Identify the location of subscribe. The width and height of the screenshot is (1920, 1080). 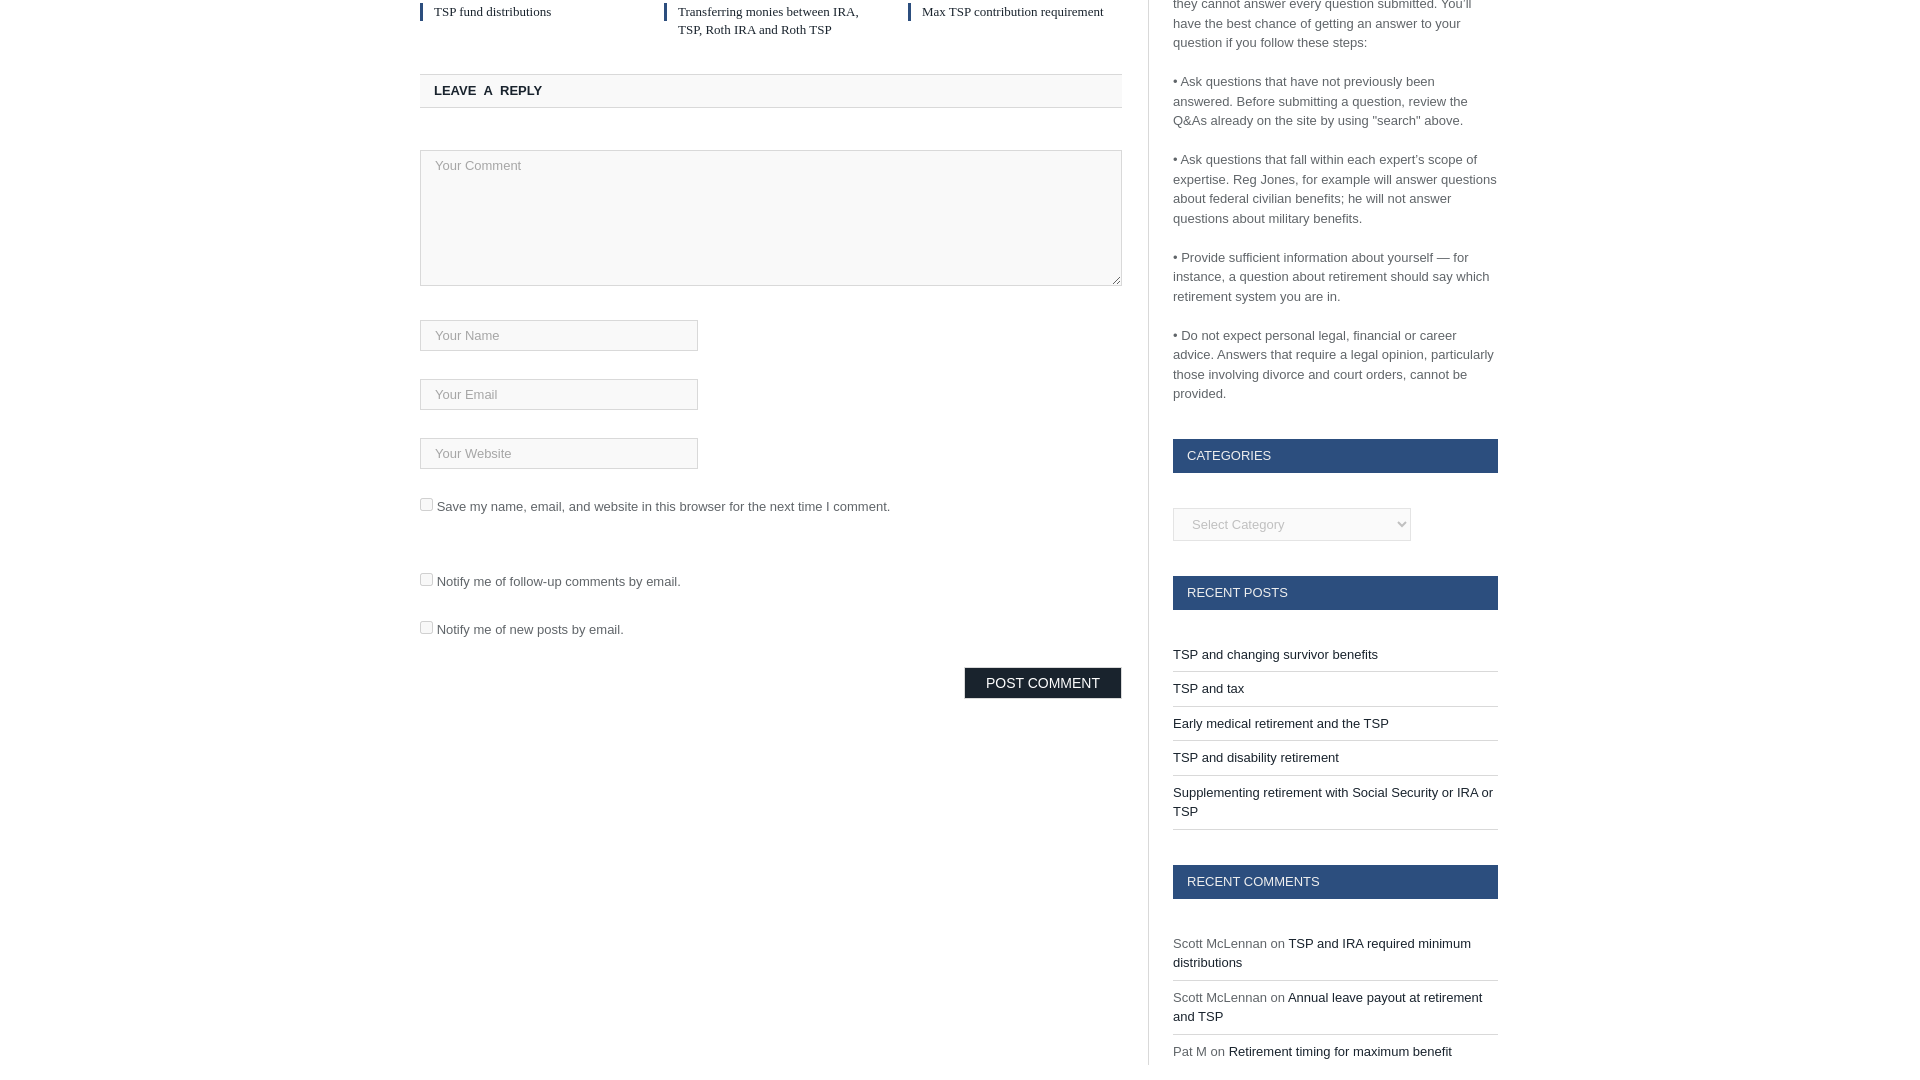
(426, 627).